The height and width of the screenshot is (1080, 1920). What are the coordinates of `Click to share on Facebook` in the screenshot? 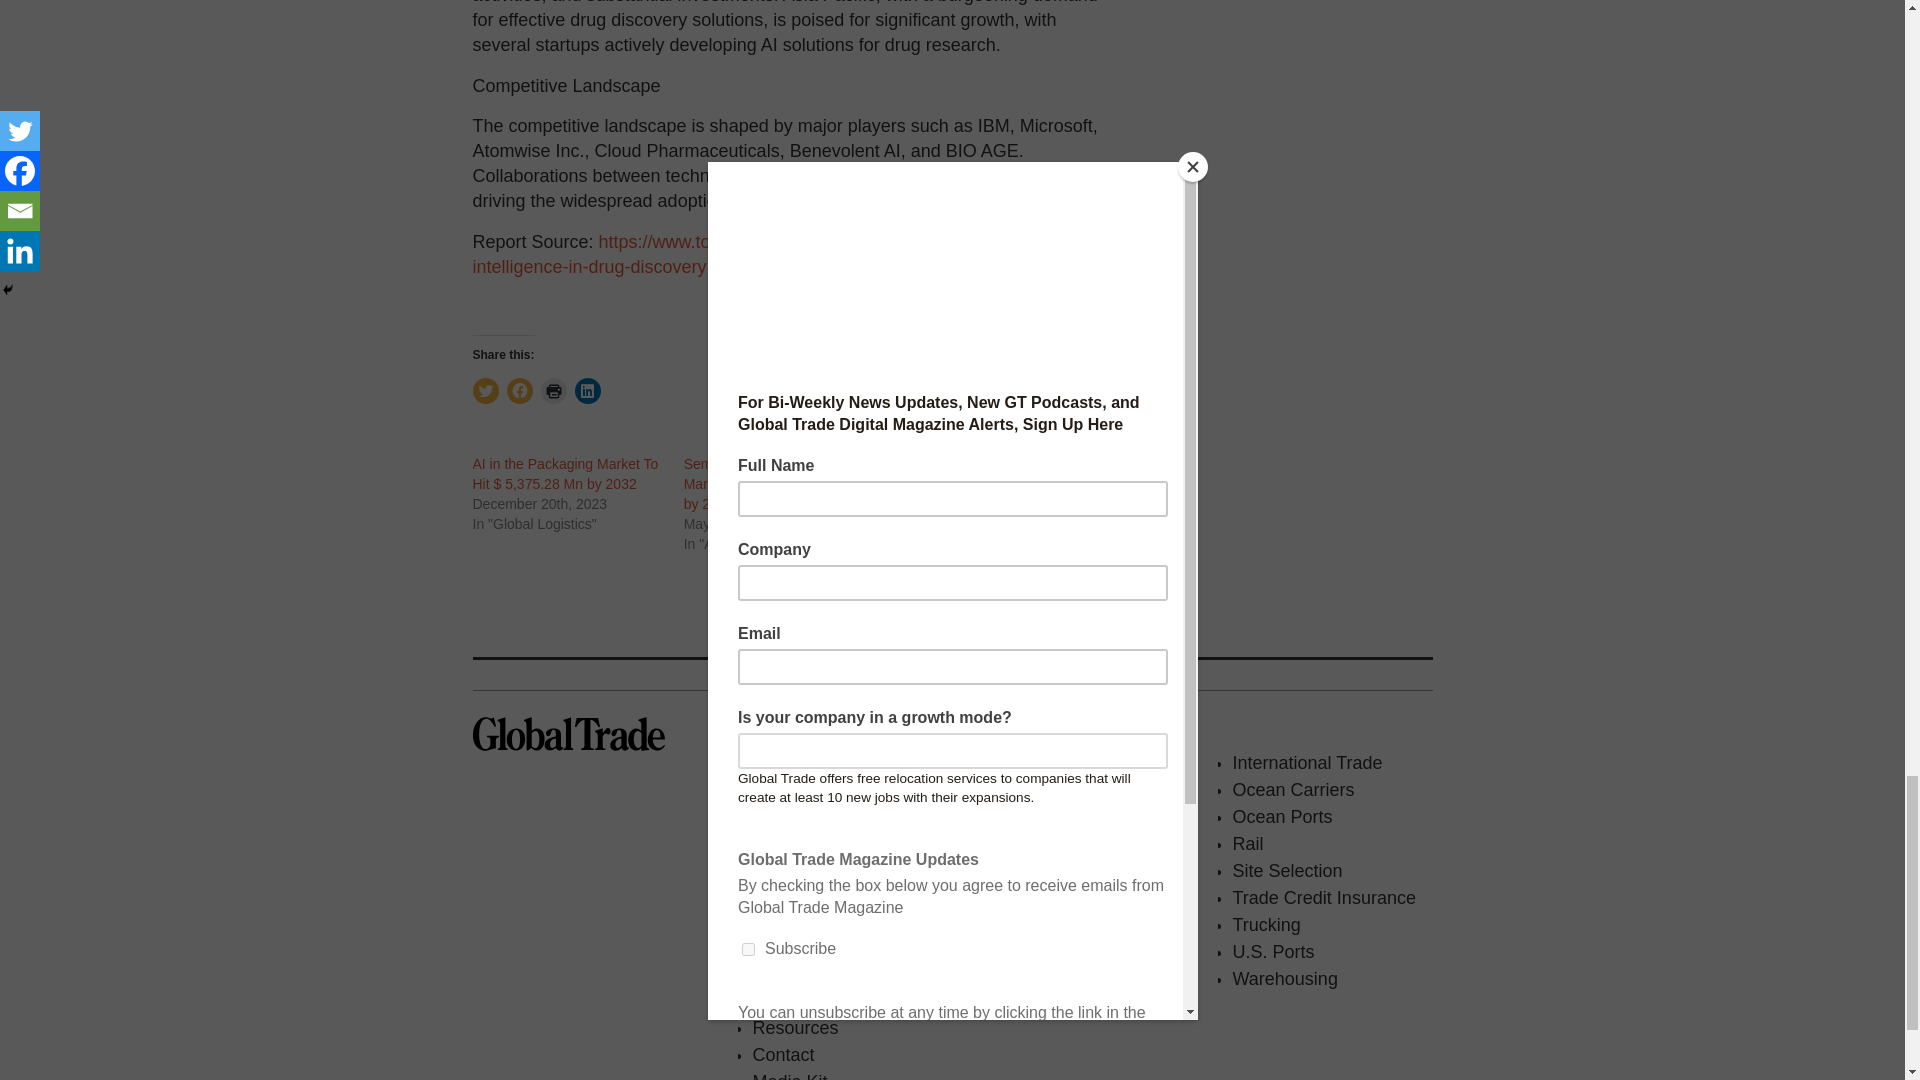 It's located at (518, 390).